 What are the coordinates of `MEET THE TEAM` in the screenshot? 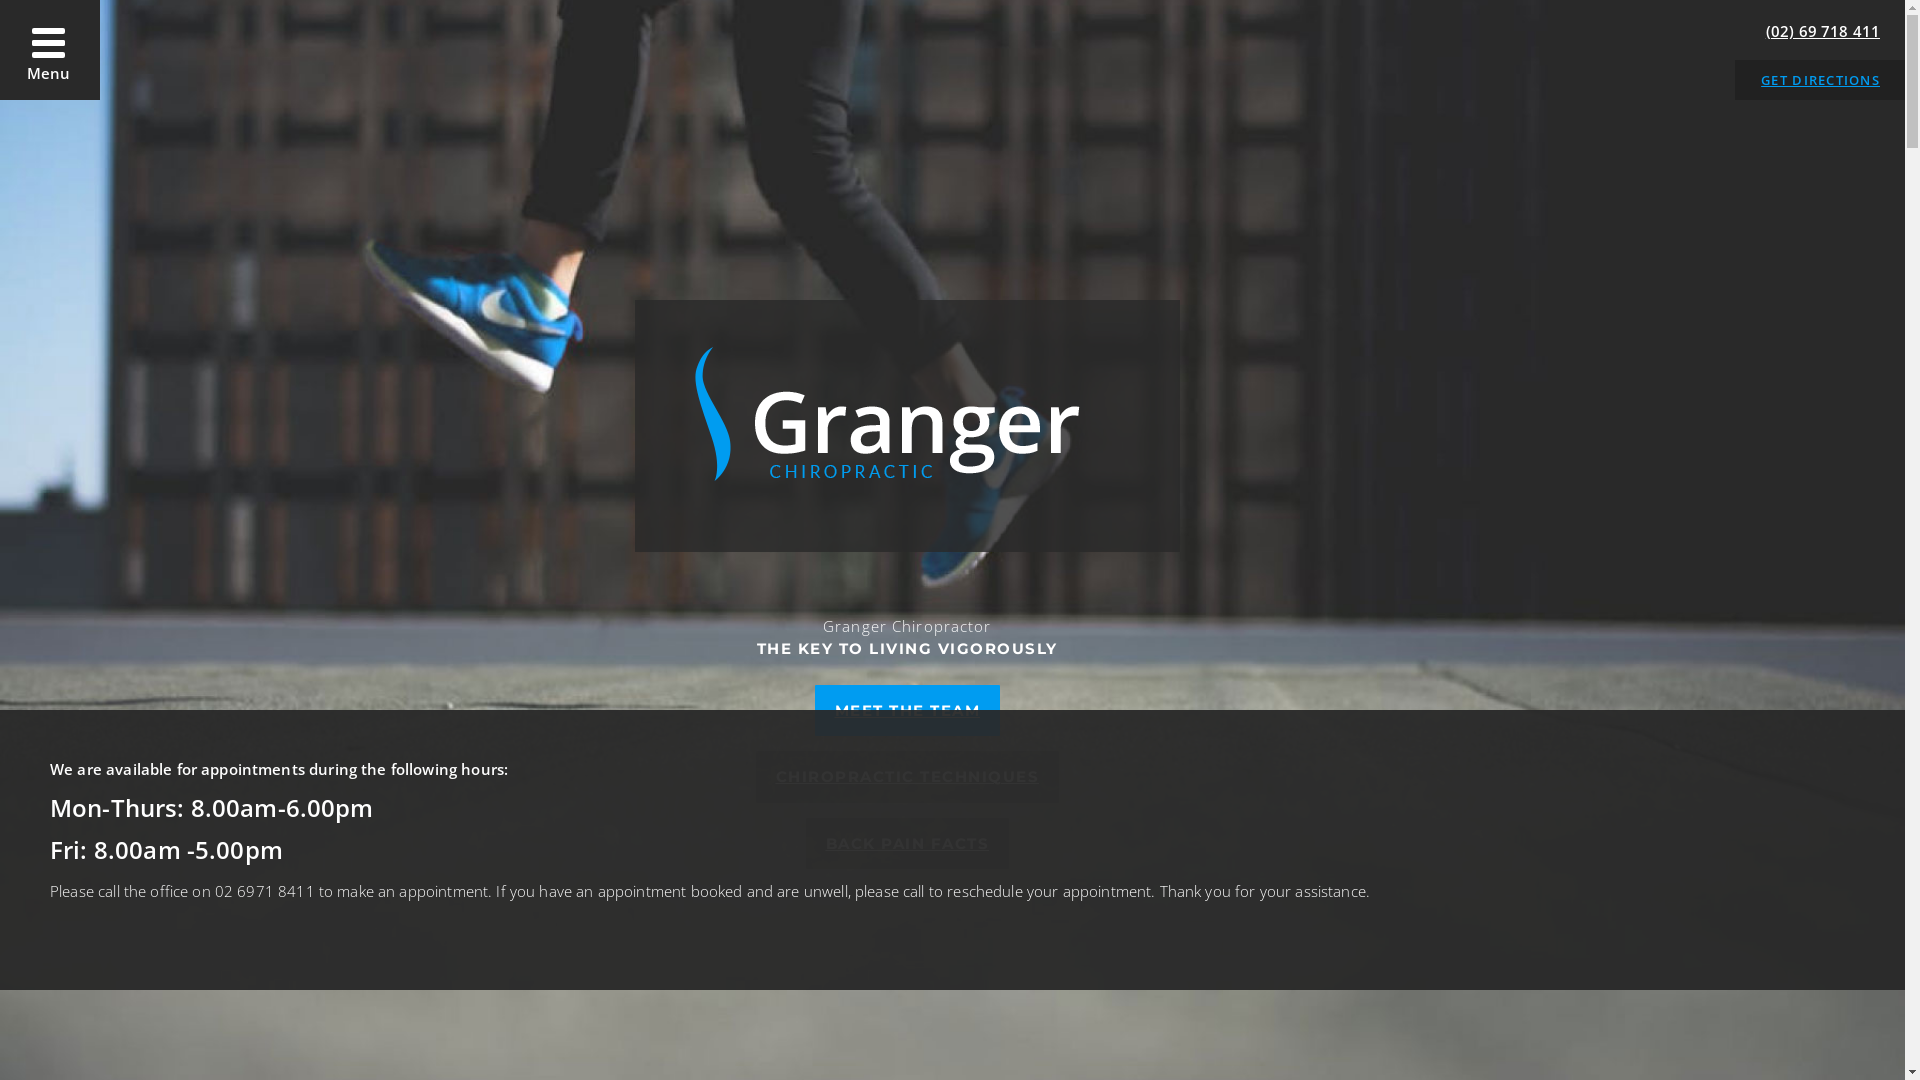 It's located at (907, 710).